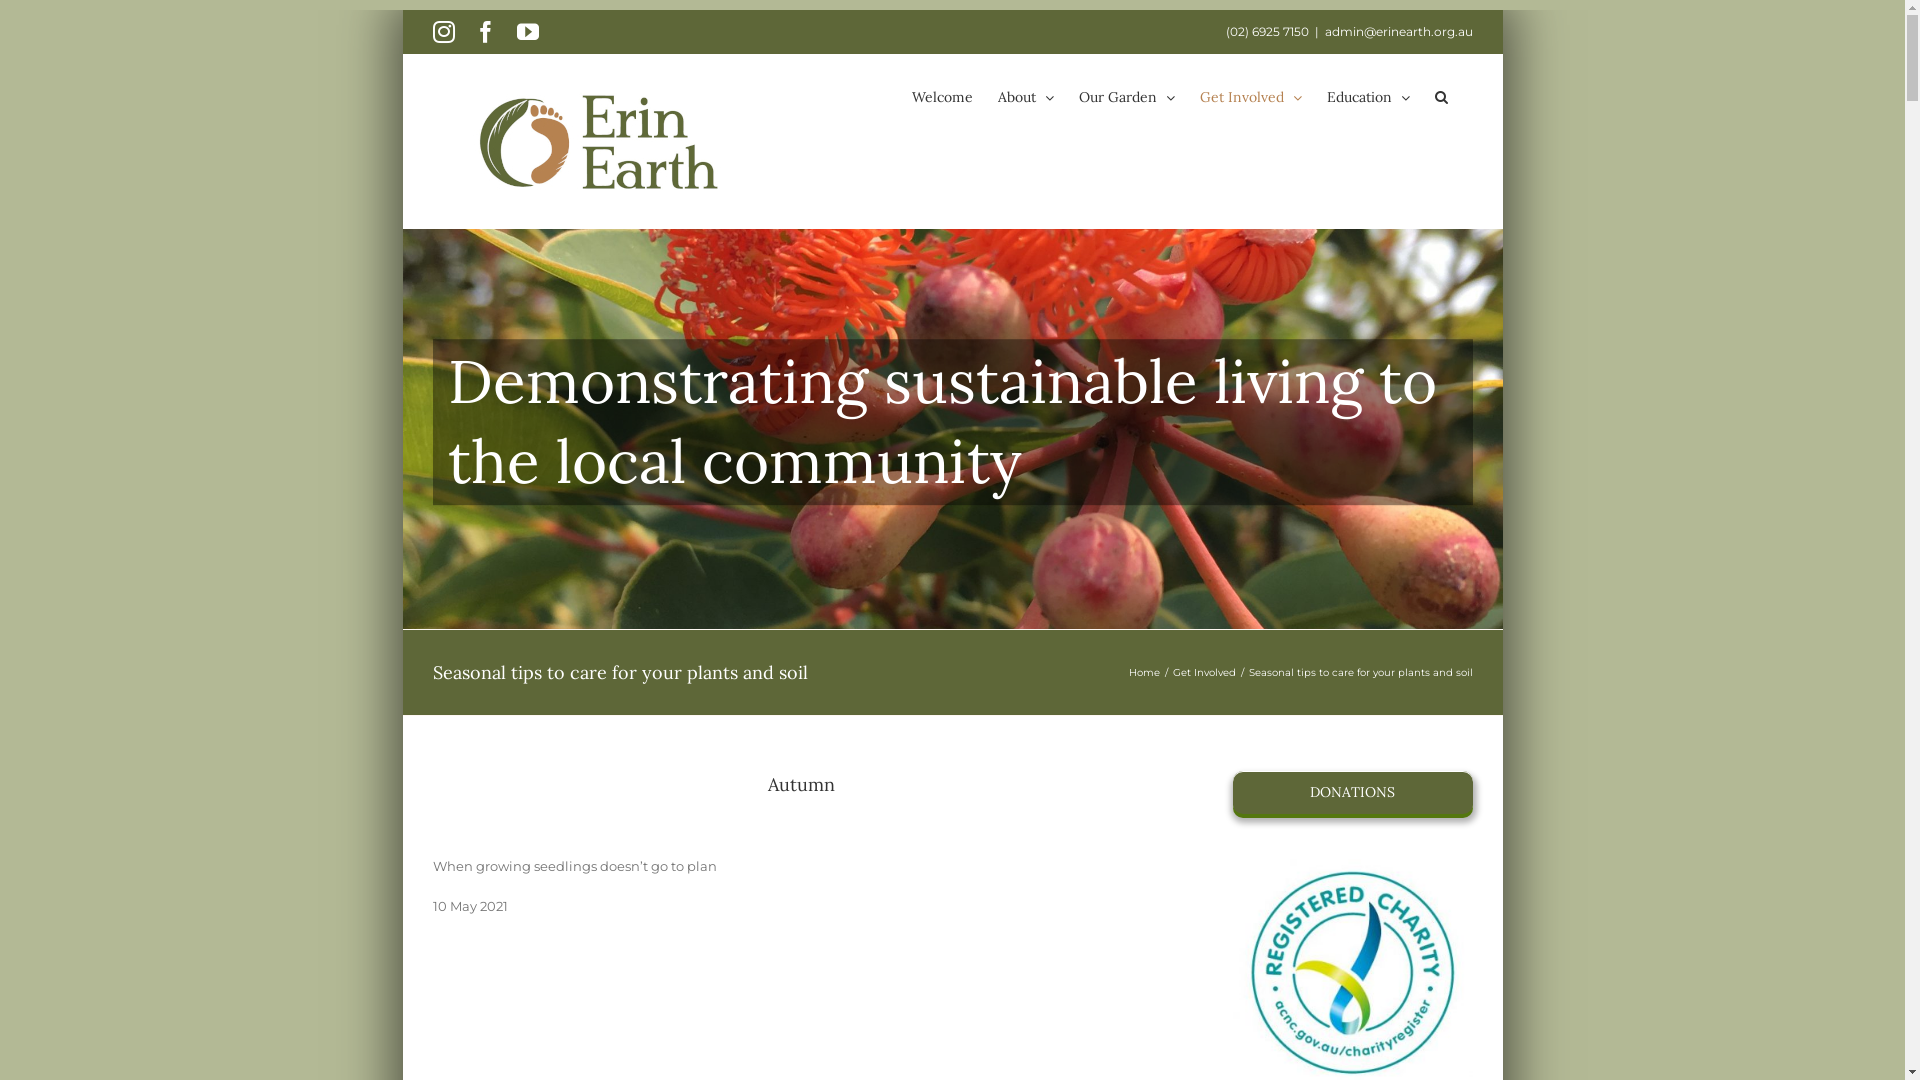 This screenshot has width=1920, height=1080. I want to click on admin@erinearth.org.au, so click(1398, 31).